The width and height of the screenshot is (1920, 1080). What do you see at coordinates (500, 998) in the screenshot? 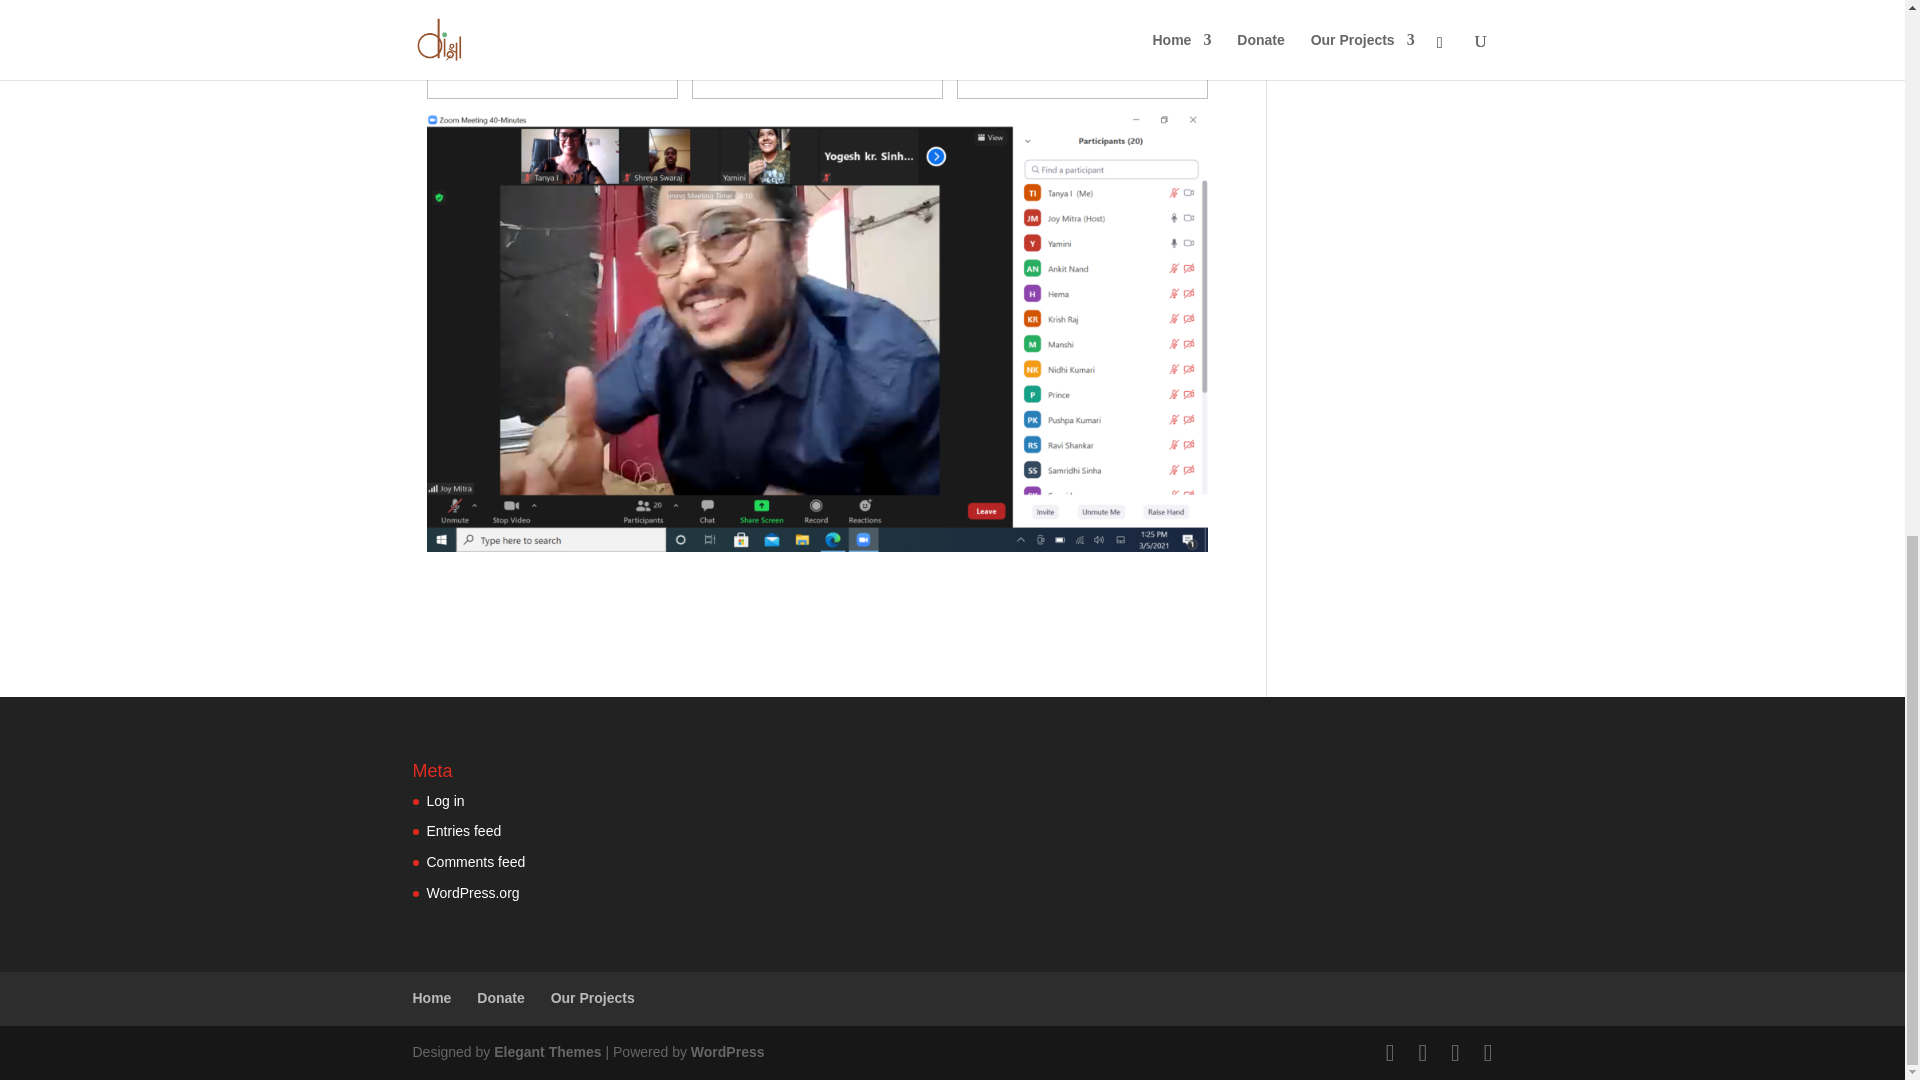
I see `Donate` at bounding box center [500, 998].